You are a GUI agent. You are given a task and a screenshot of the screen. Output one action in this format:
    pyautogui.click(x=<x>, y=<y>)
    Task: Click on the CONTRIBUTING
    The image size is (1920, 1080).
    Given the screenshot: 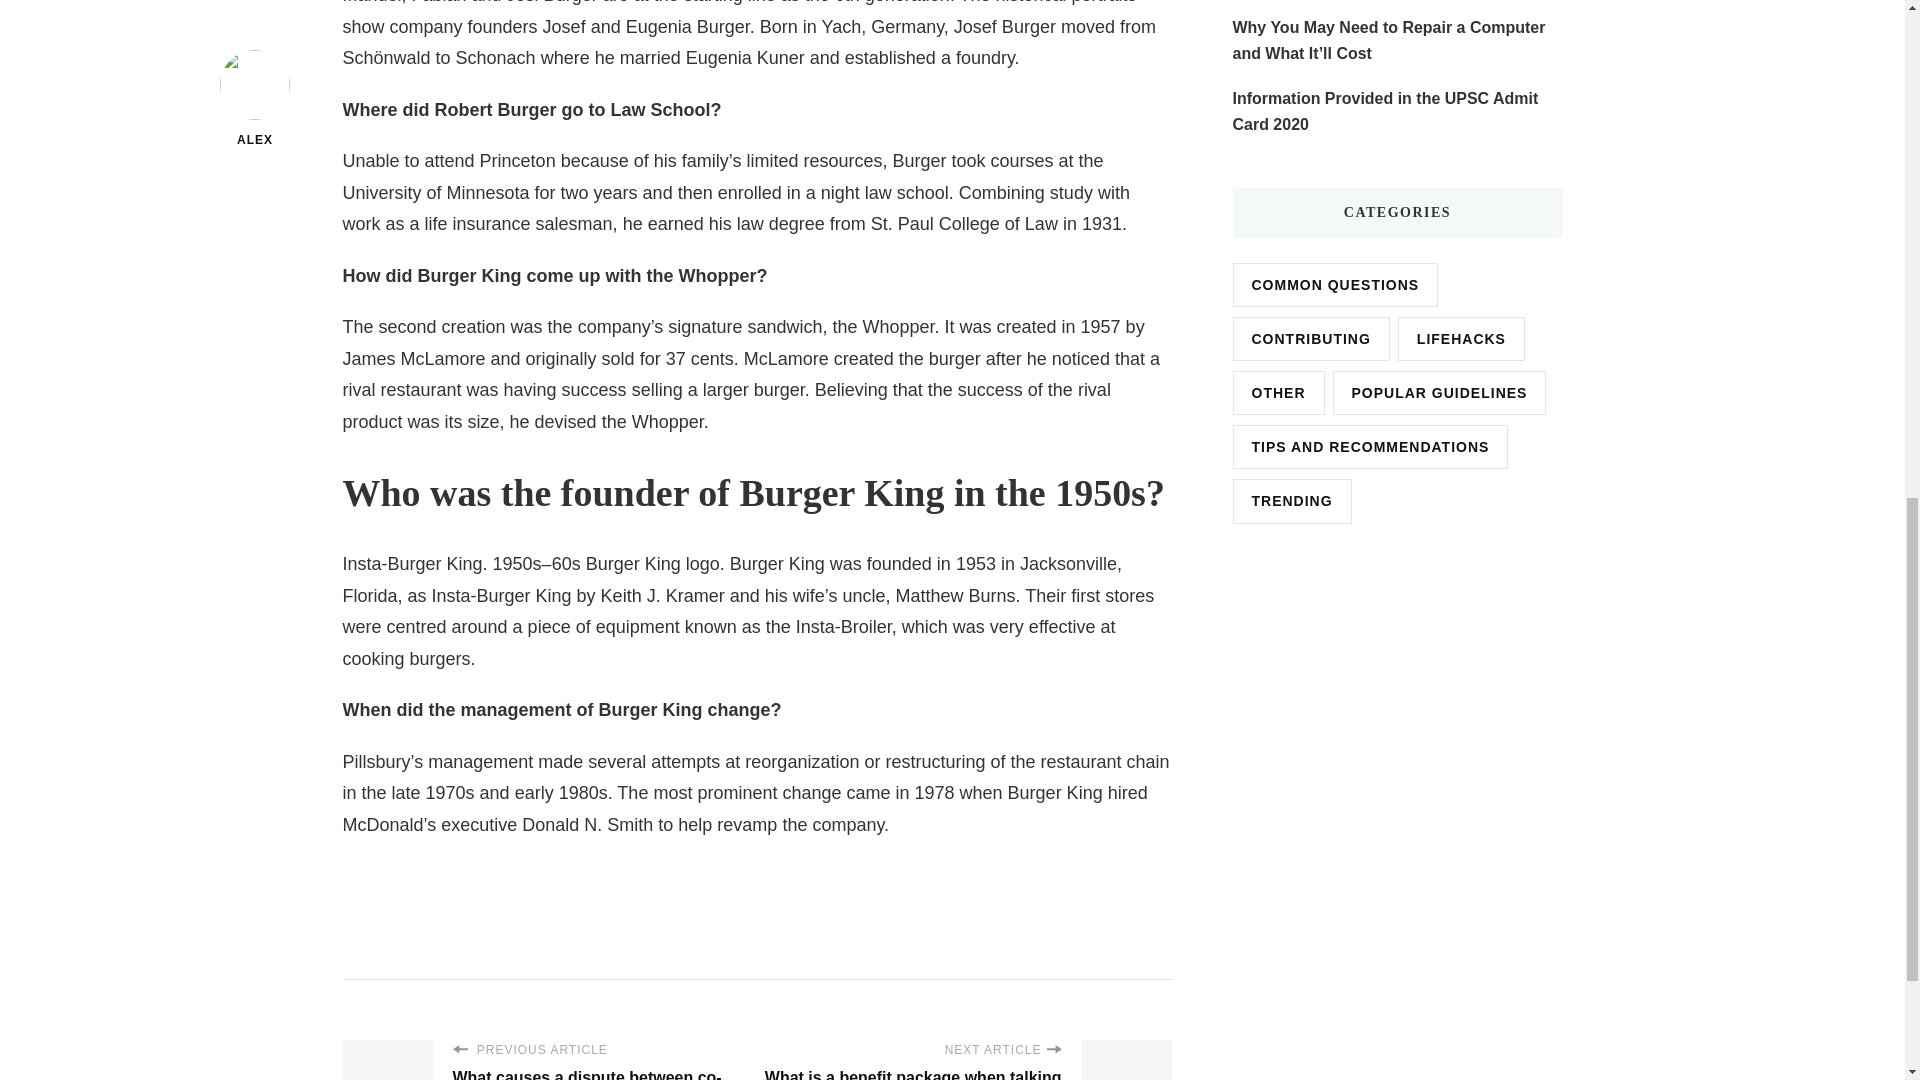 What is the action you would take?
    pyautogui.click(x=1310, y=338)
    